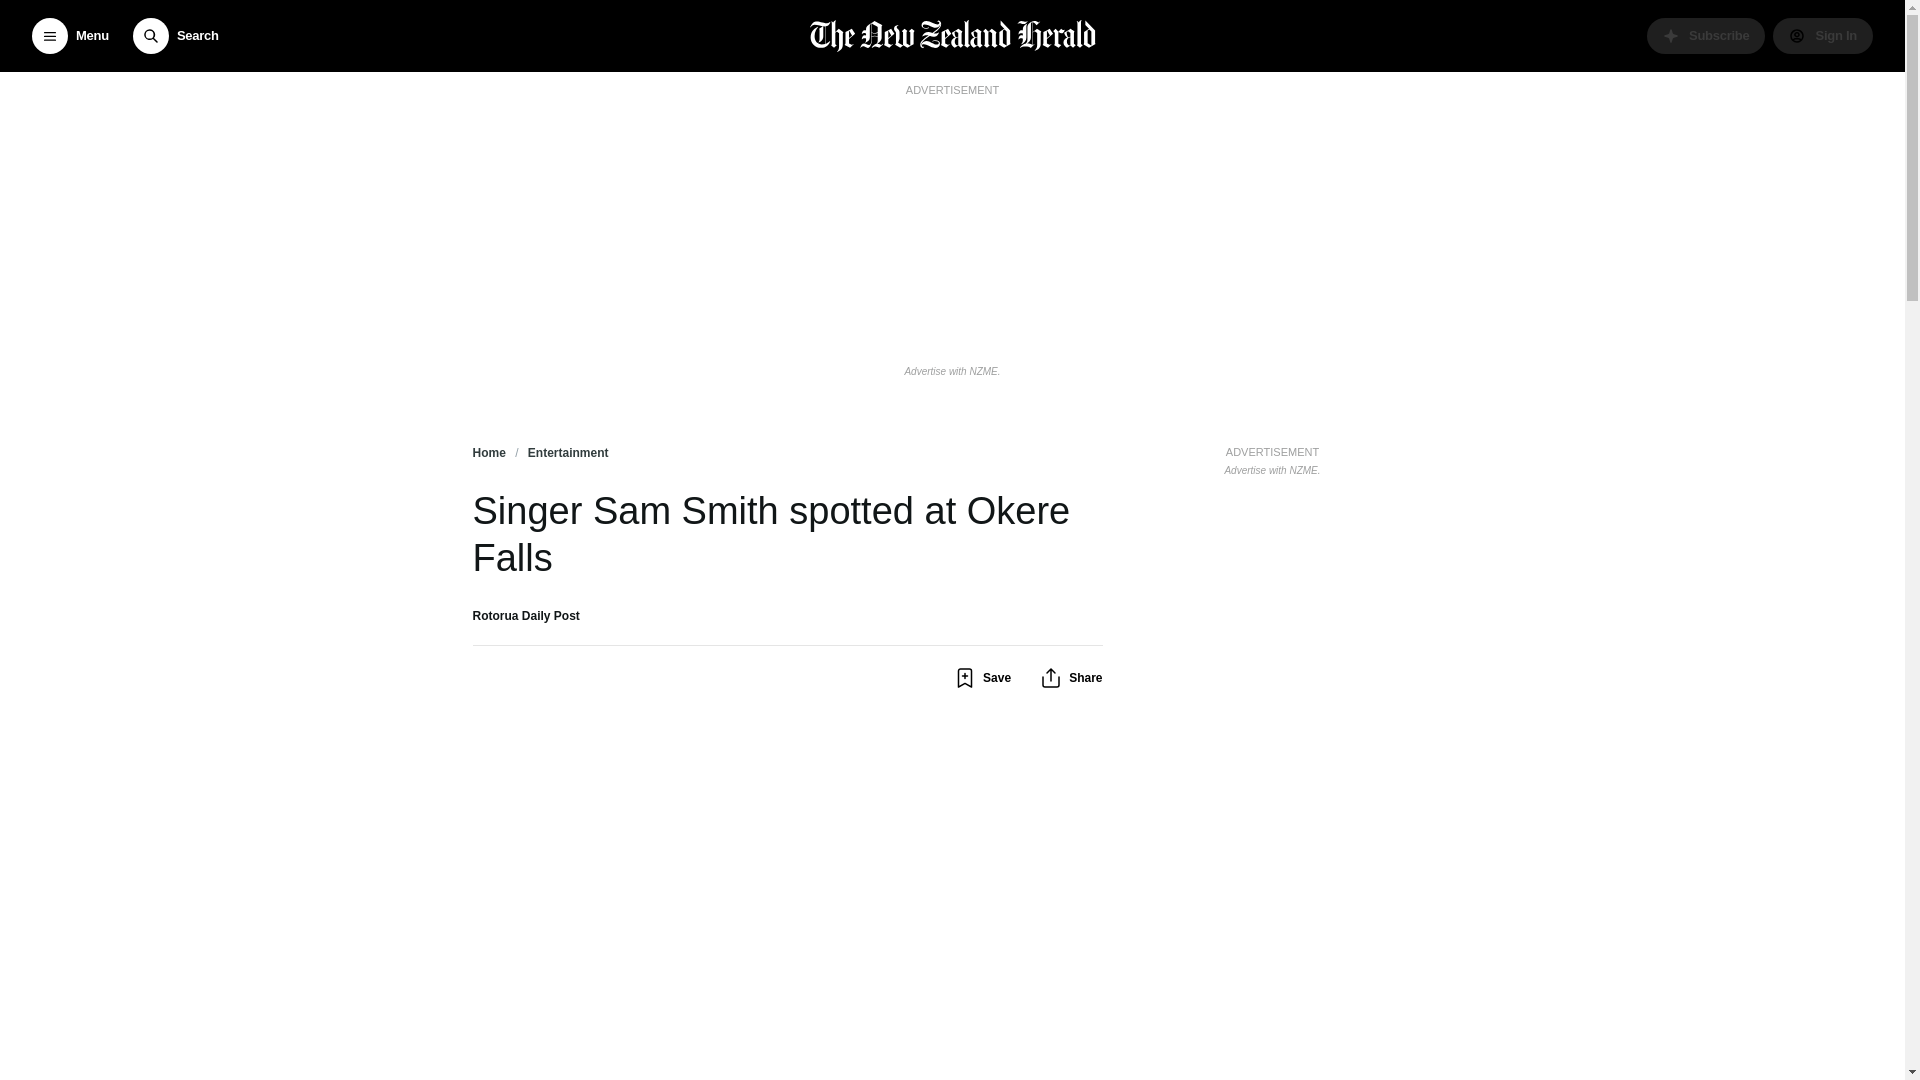  What do you see at coordinates (1822, 36) in the screenshot?
I see `Manage your account` at bounding box center [1822, 36].